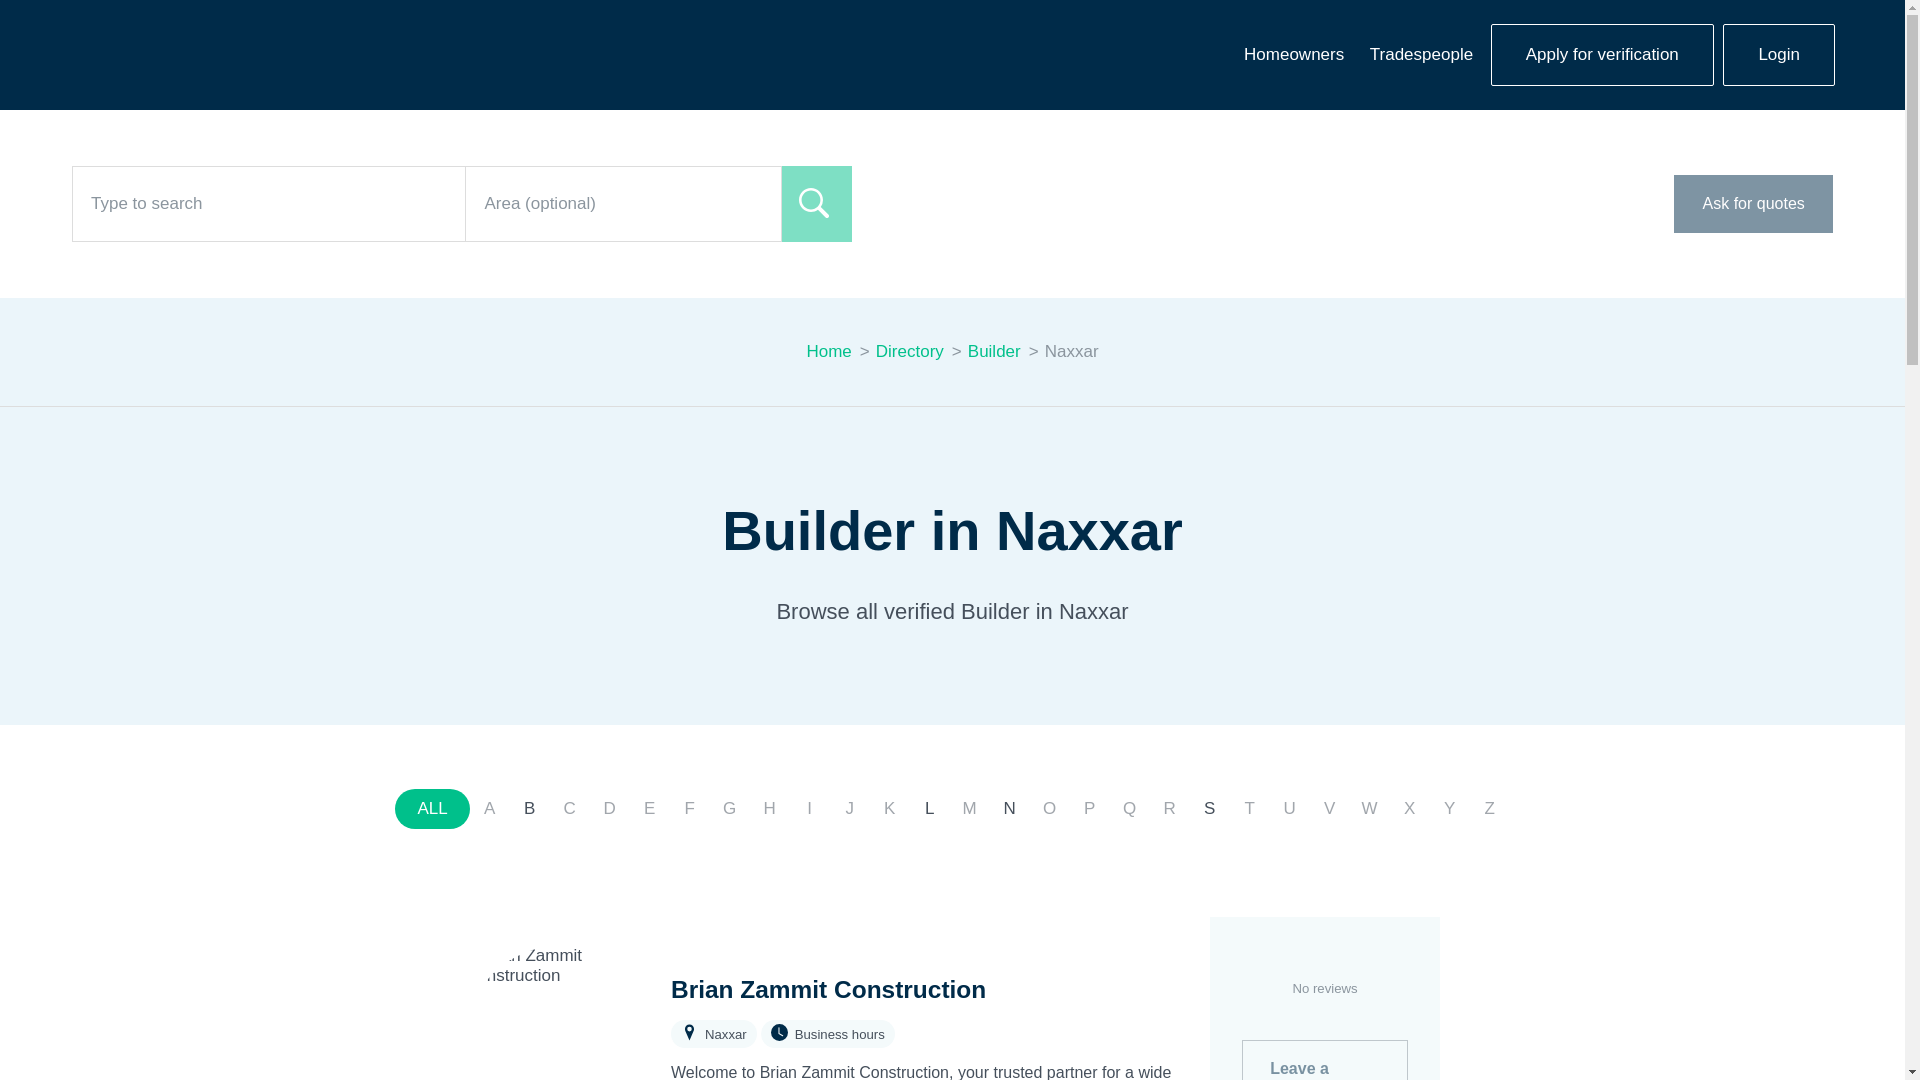 Image resolution: width=1920 pixels, height=1080 pixels. I want to click on U, so click(1289, 809).